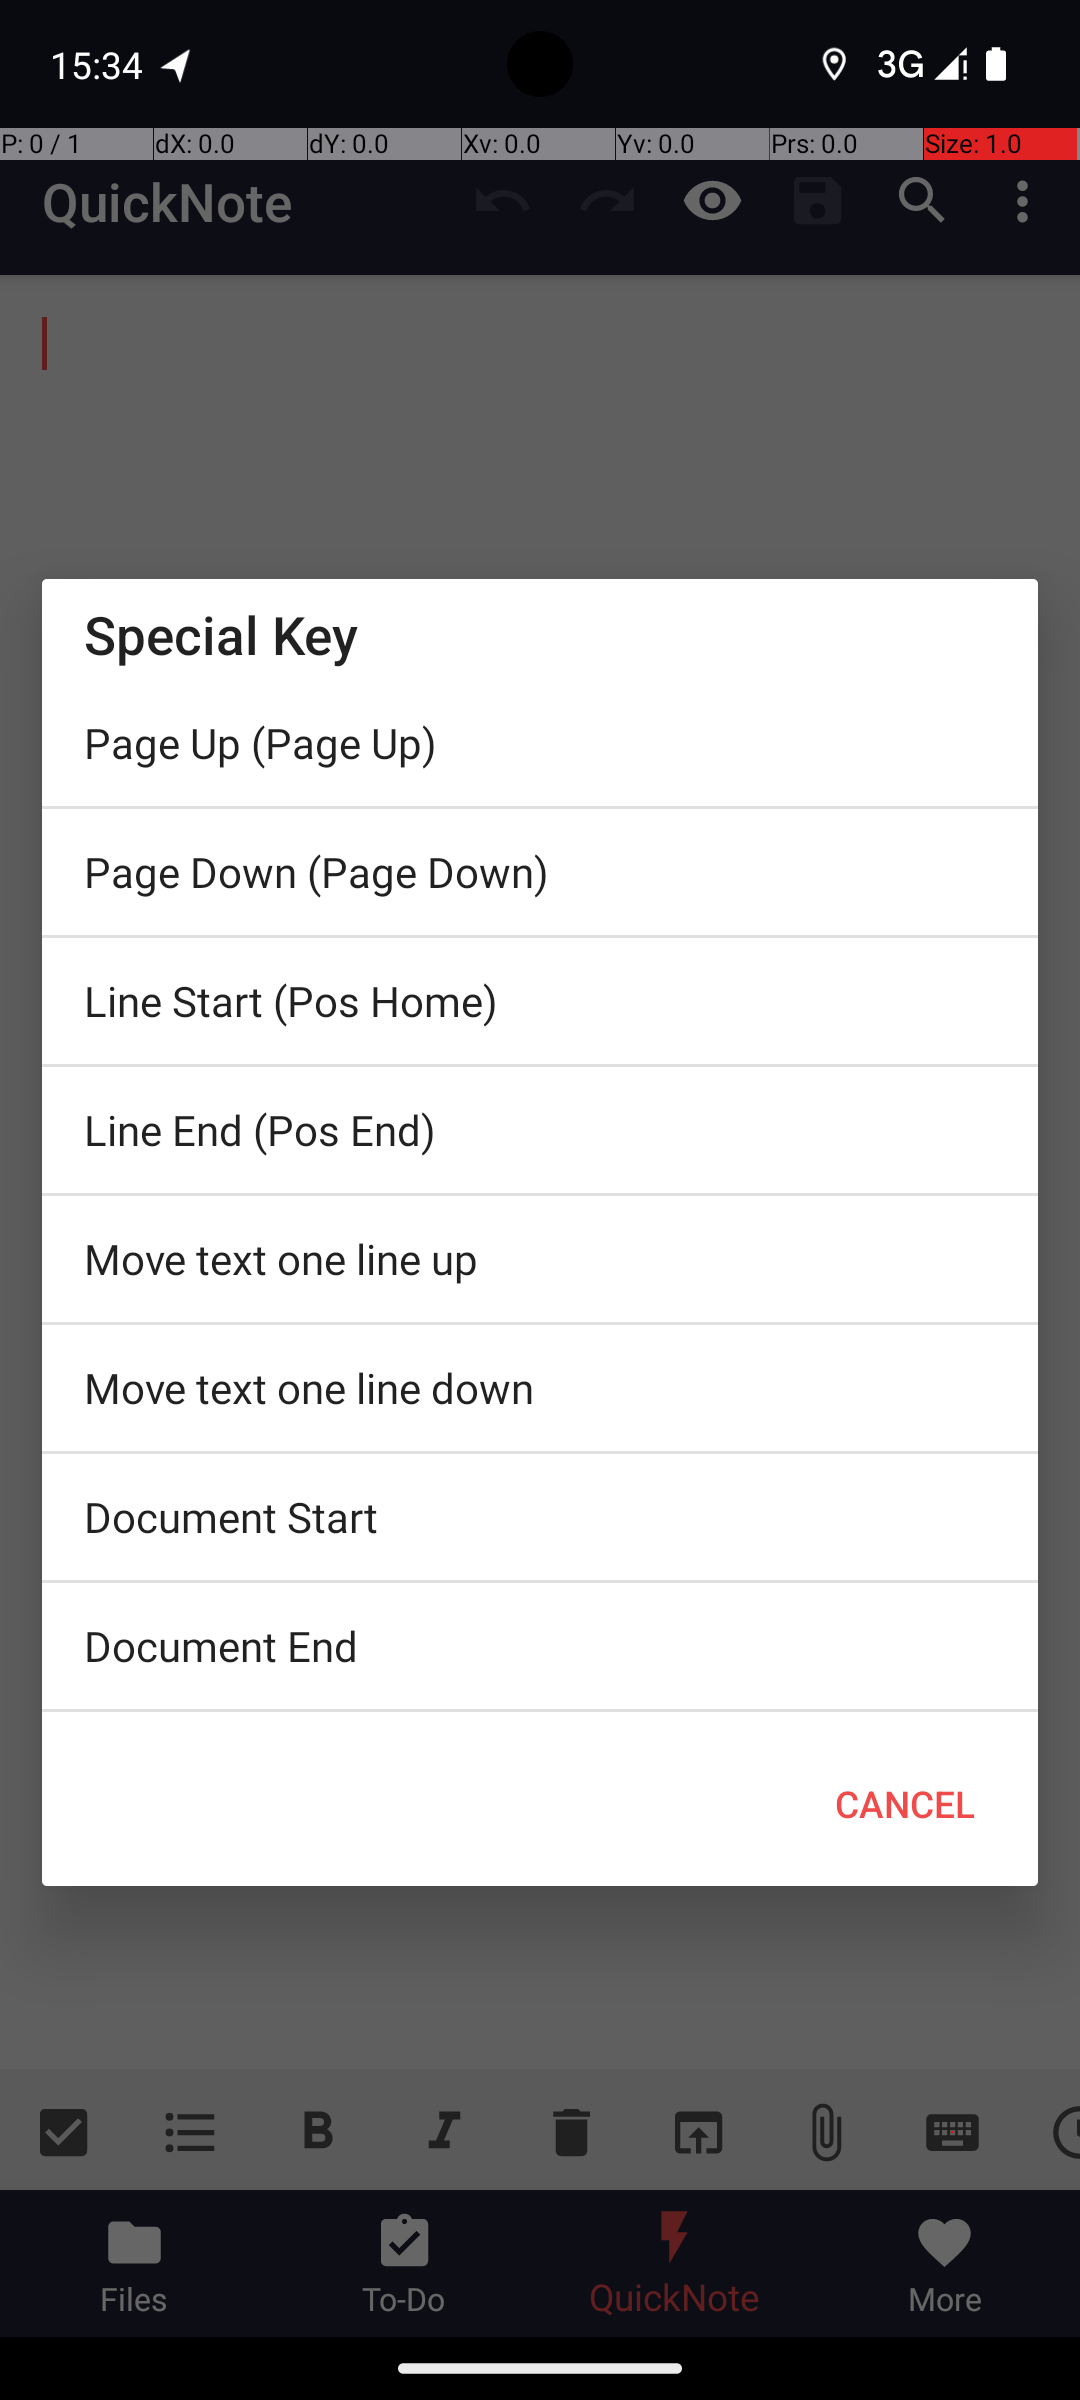 This screenshot has height=2400, width=1080. I want to click on Line Start (Pos Home), so click(540, 1001).